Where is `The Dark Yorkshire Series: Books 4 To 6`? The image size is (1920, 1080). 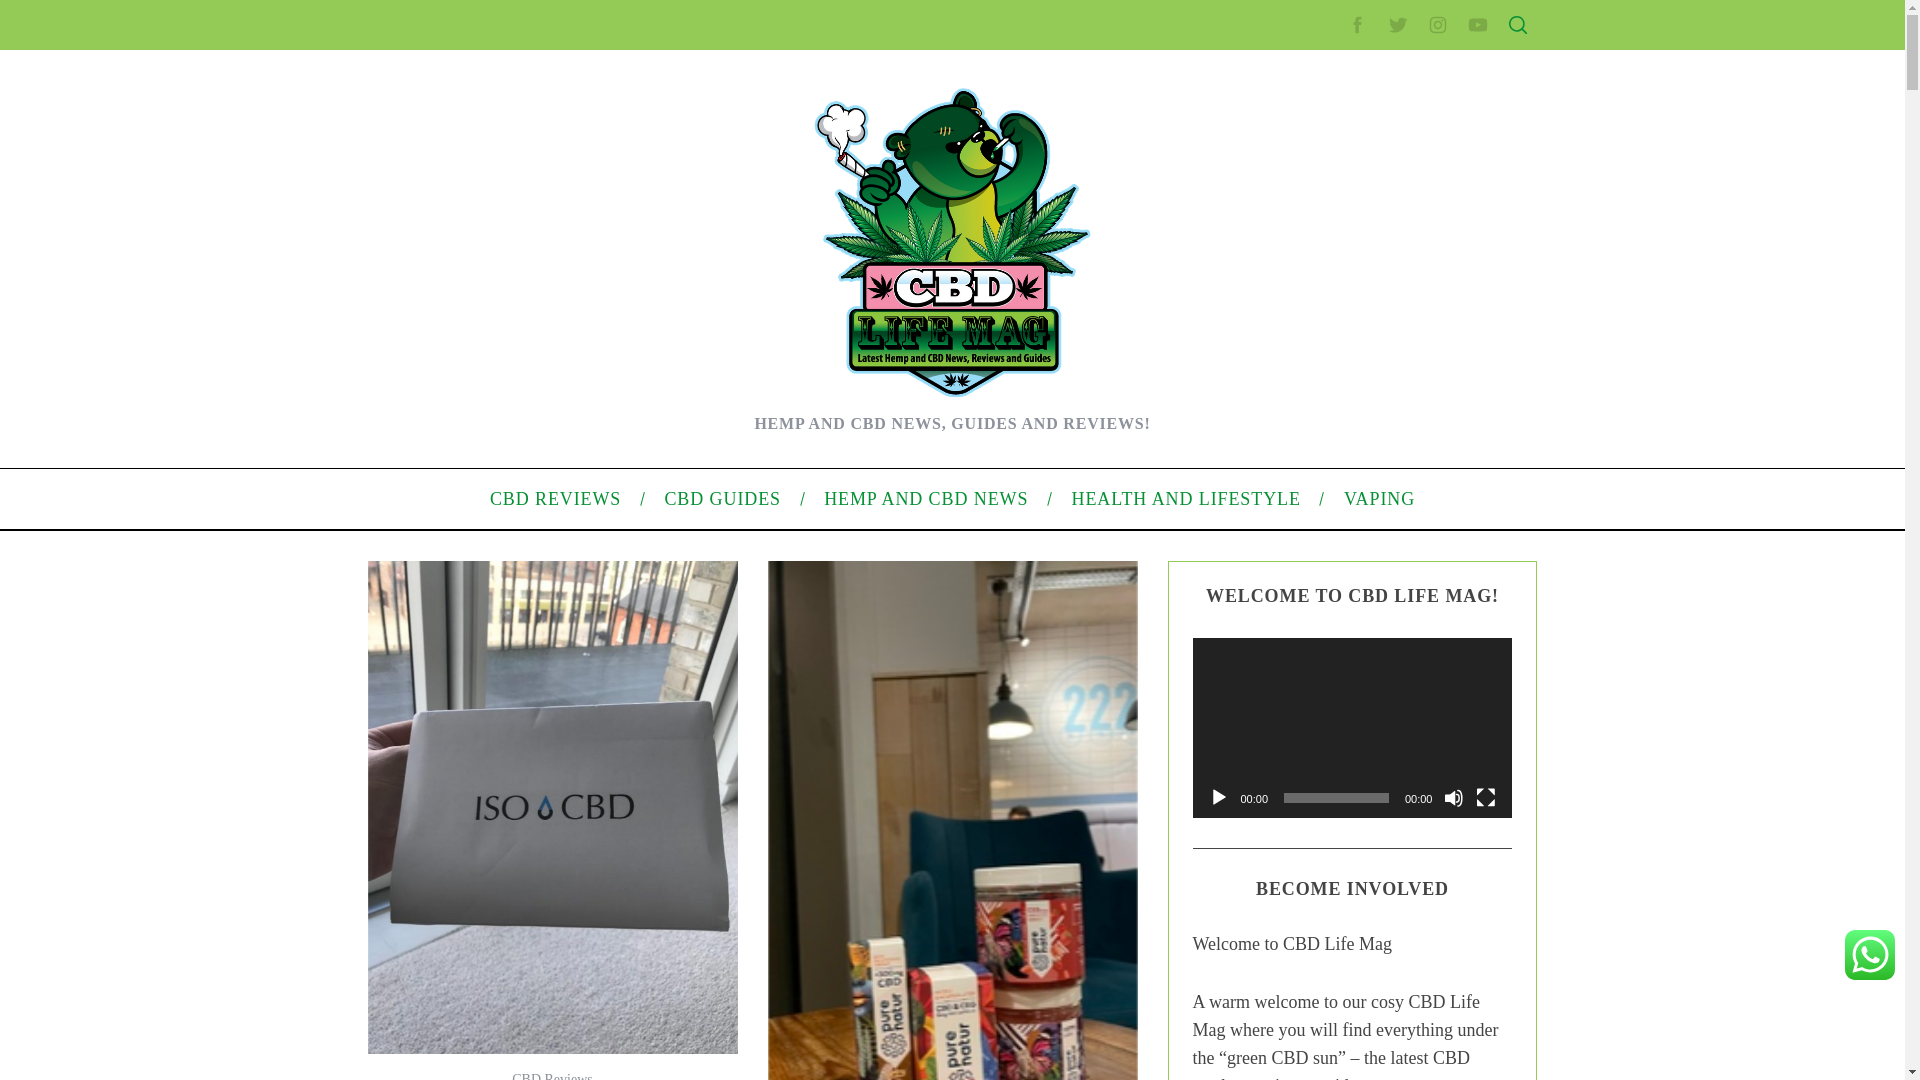
The Dark Yorkshire Series: Books 4 To 6 is located at coordinates (550, 330).